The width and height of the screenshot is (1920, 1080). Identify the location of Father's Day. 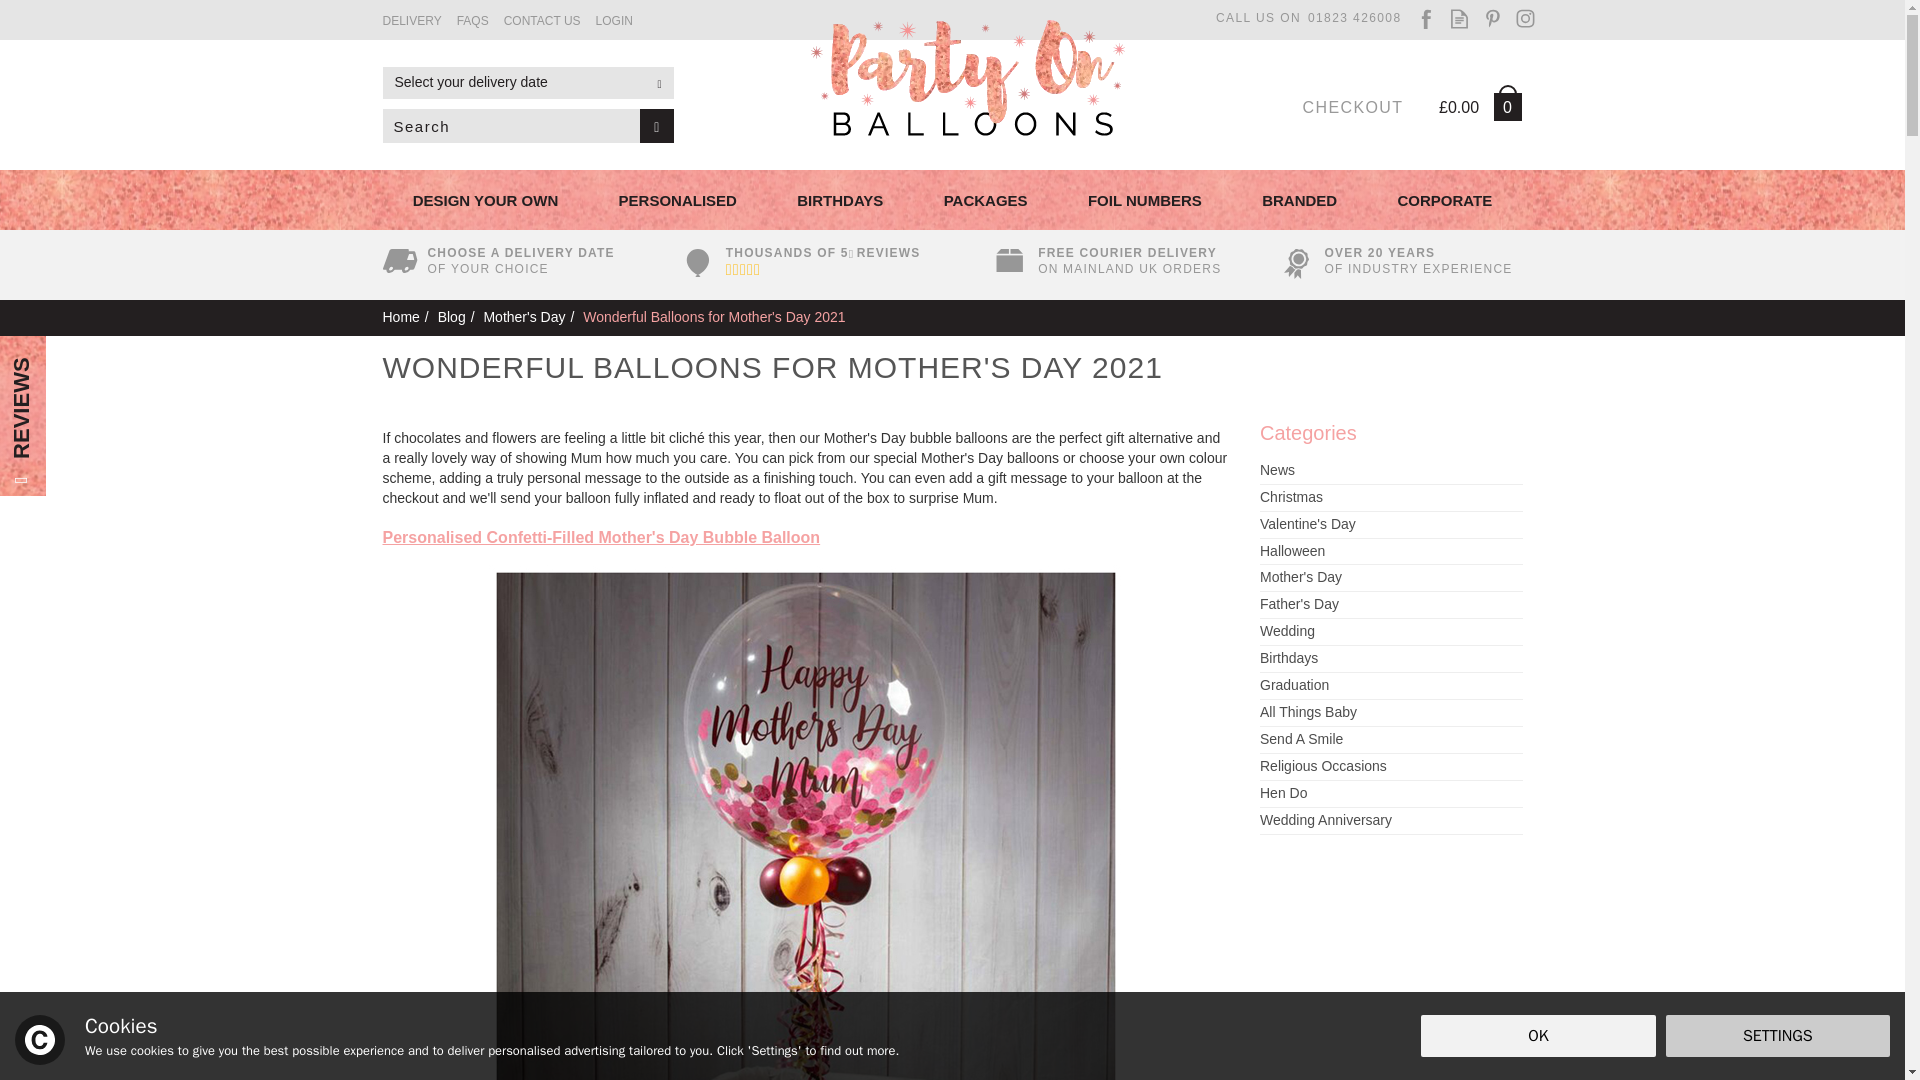
(1390, 604).